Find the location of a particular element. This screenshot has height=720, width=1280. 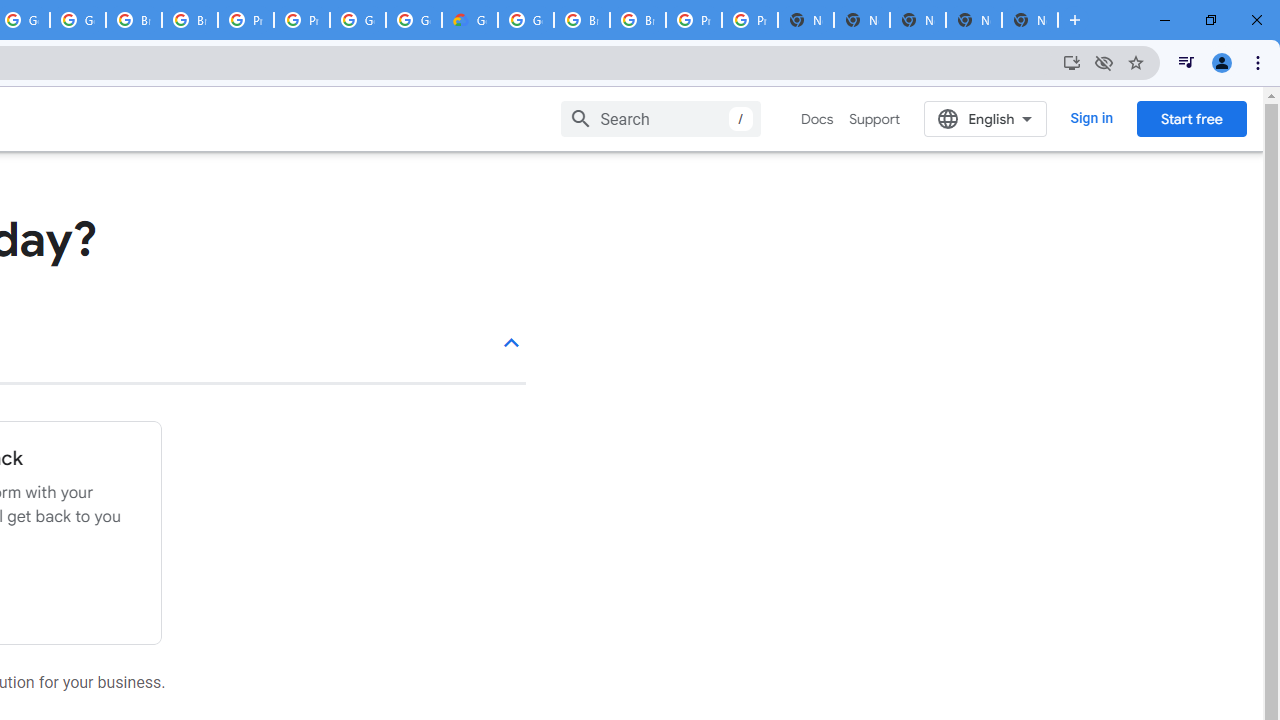

Google Cloud Platform is located at coordinates (358, 20).